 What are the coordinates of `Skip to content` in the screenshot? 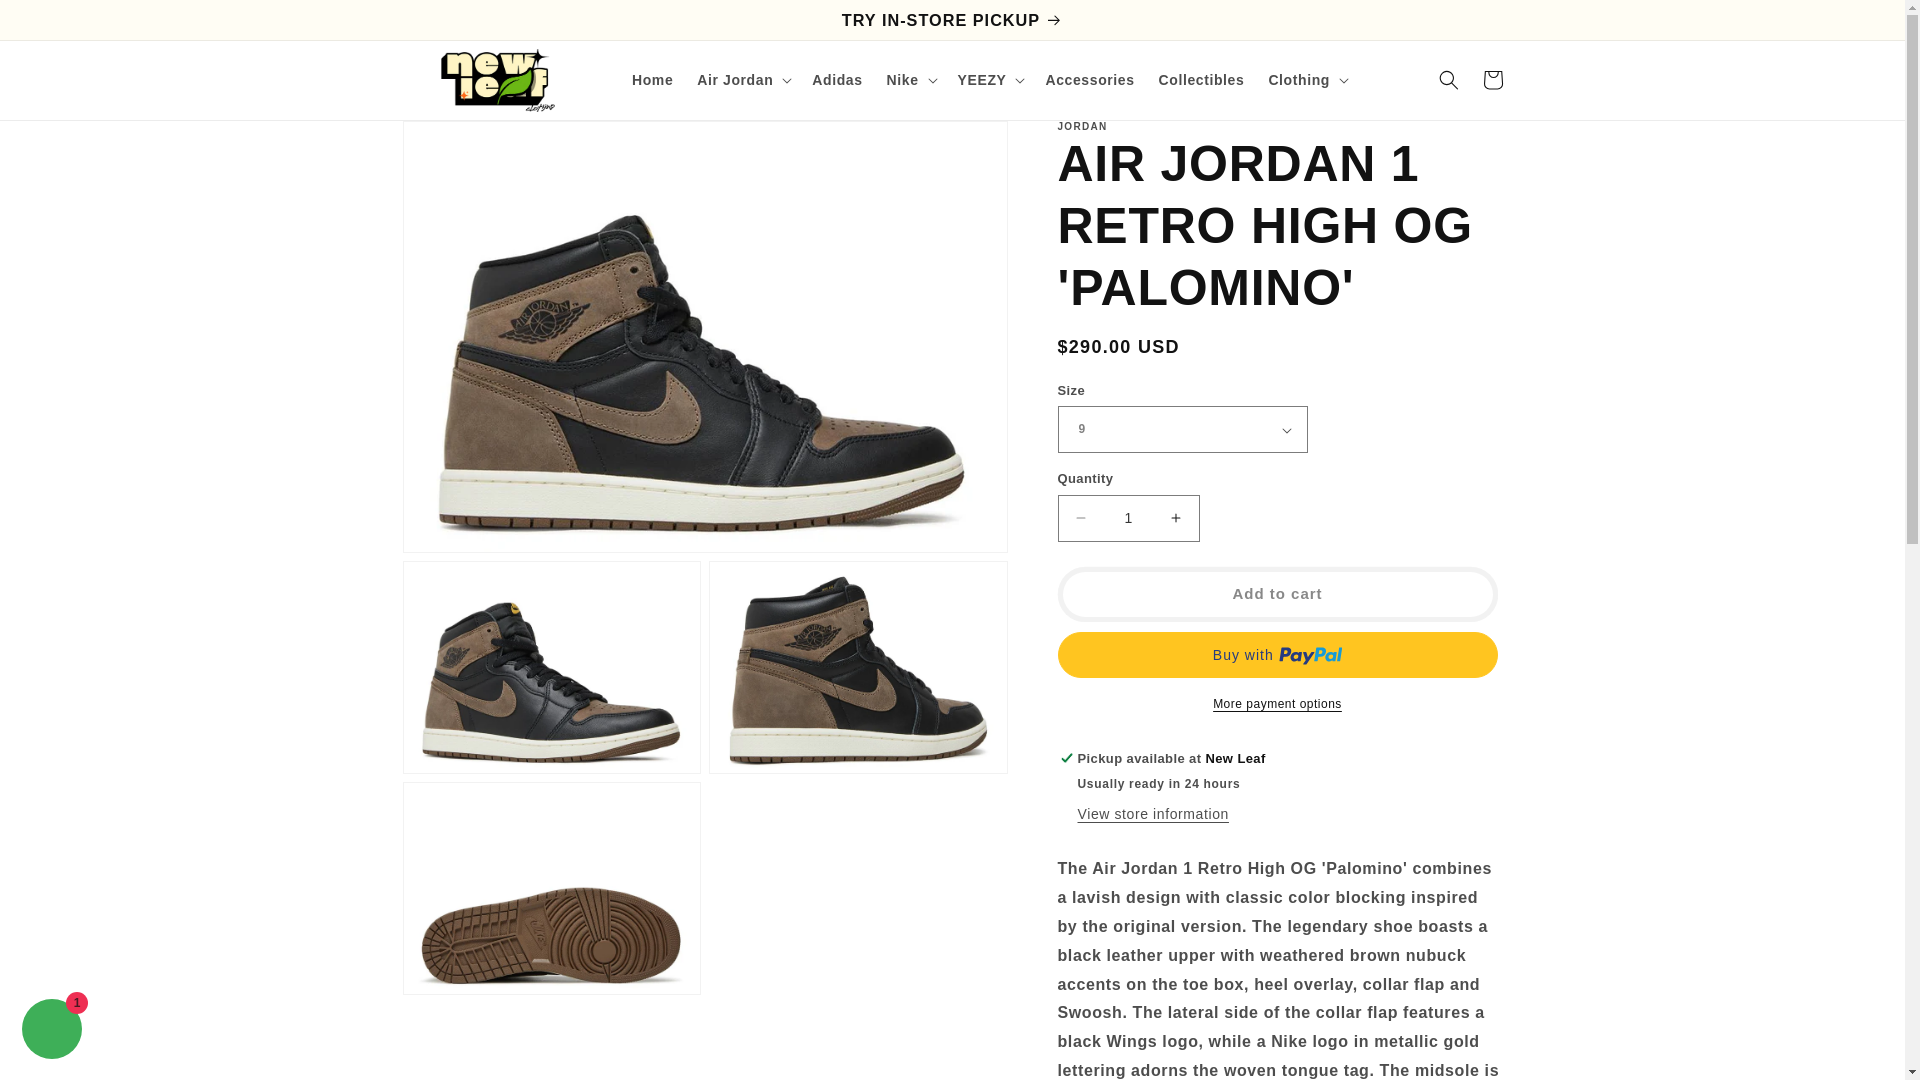 It's located at (64, 27).